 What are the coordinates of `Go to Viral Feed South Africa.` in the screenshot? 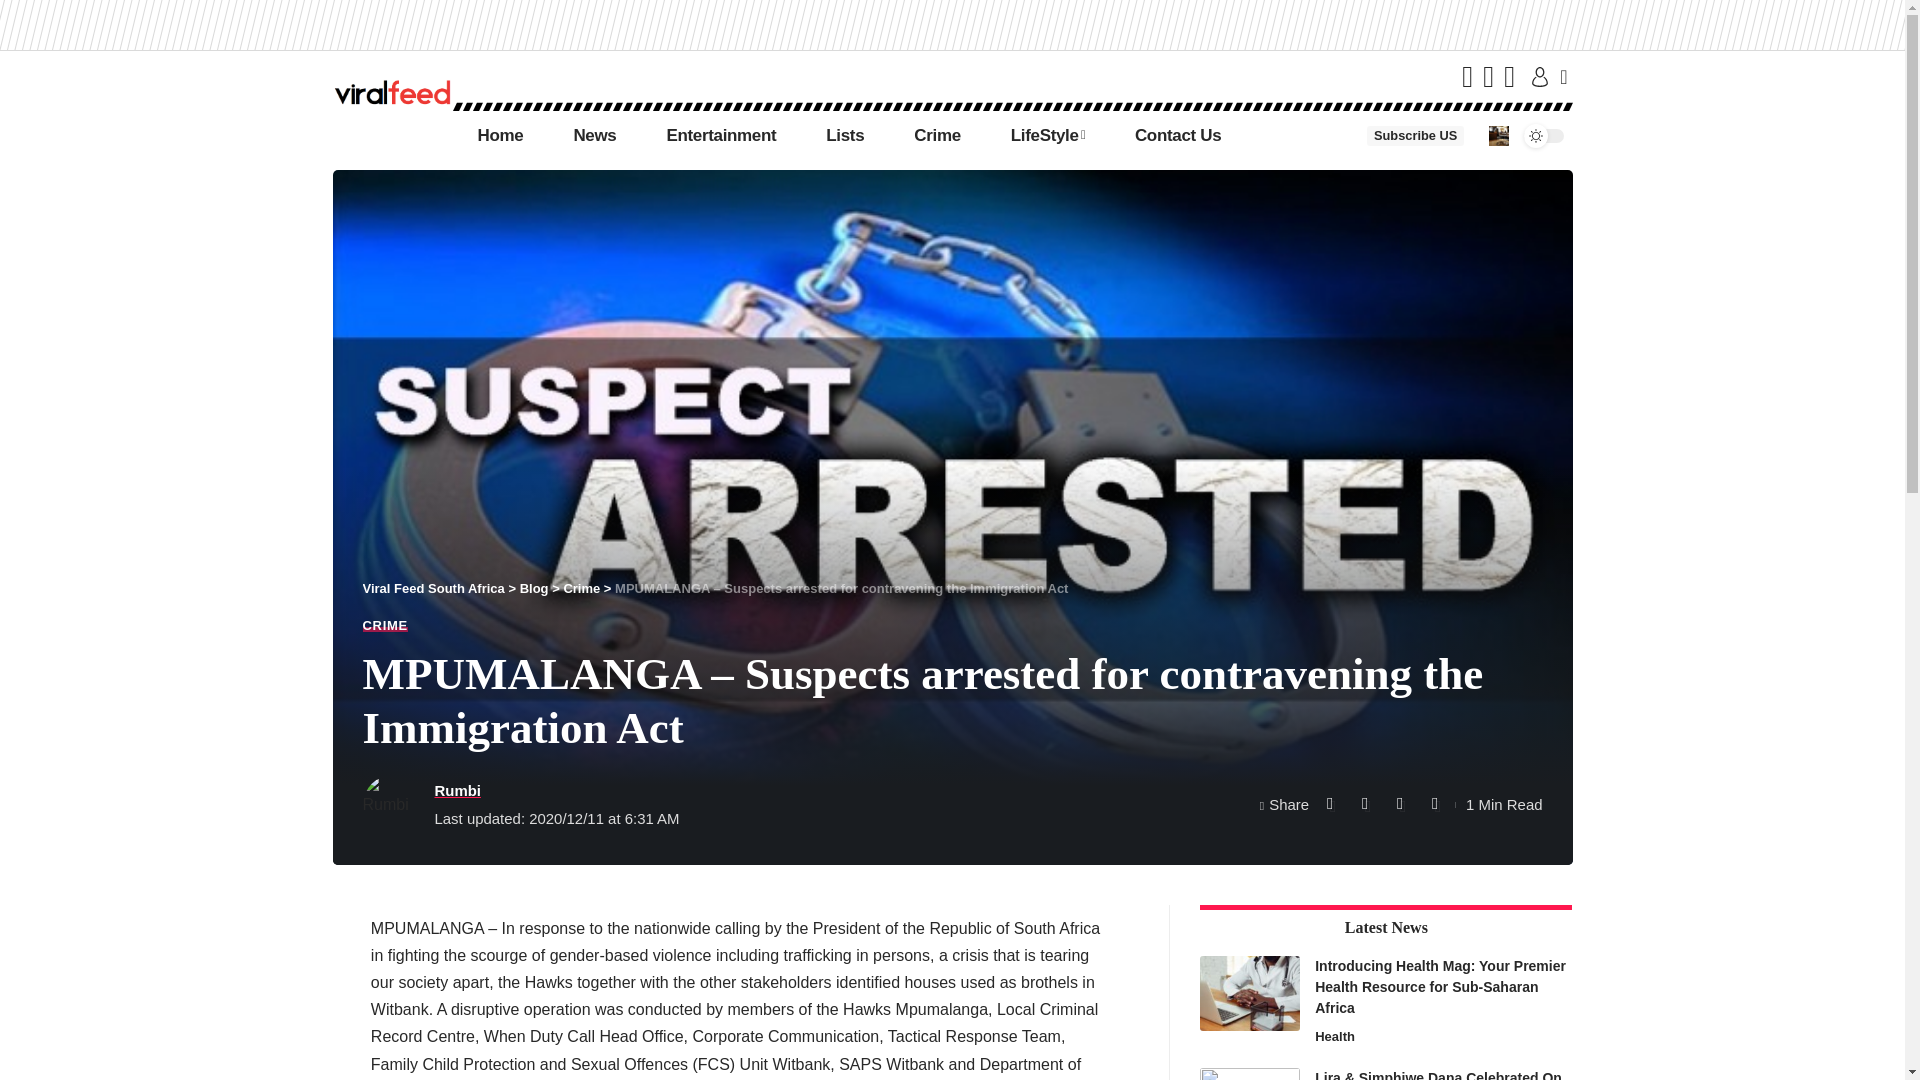 It's located at (432, 588).